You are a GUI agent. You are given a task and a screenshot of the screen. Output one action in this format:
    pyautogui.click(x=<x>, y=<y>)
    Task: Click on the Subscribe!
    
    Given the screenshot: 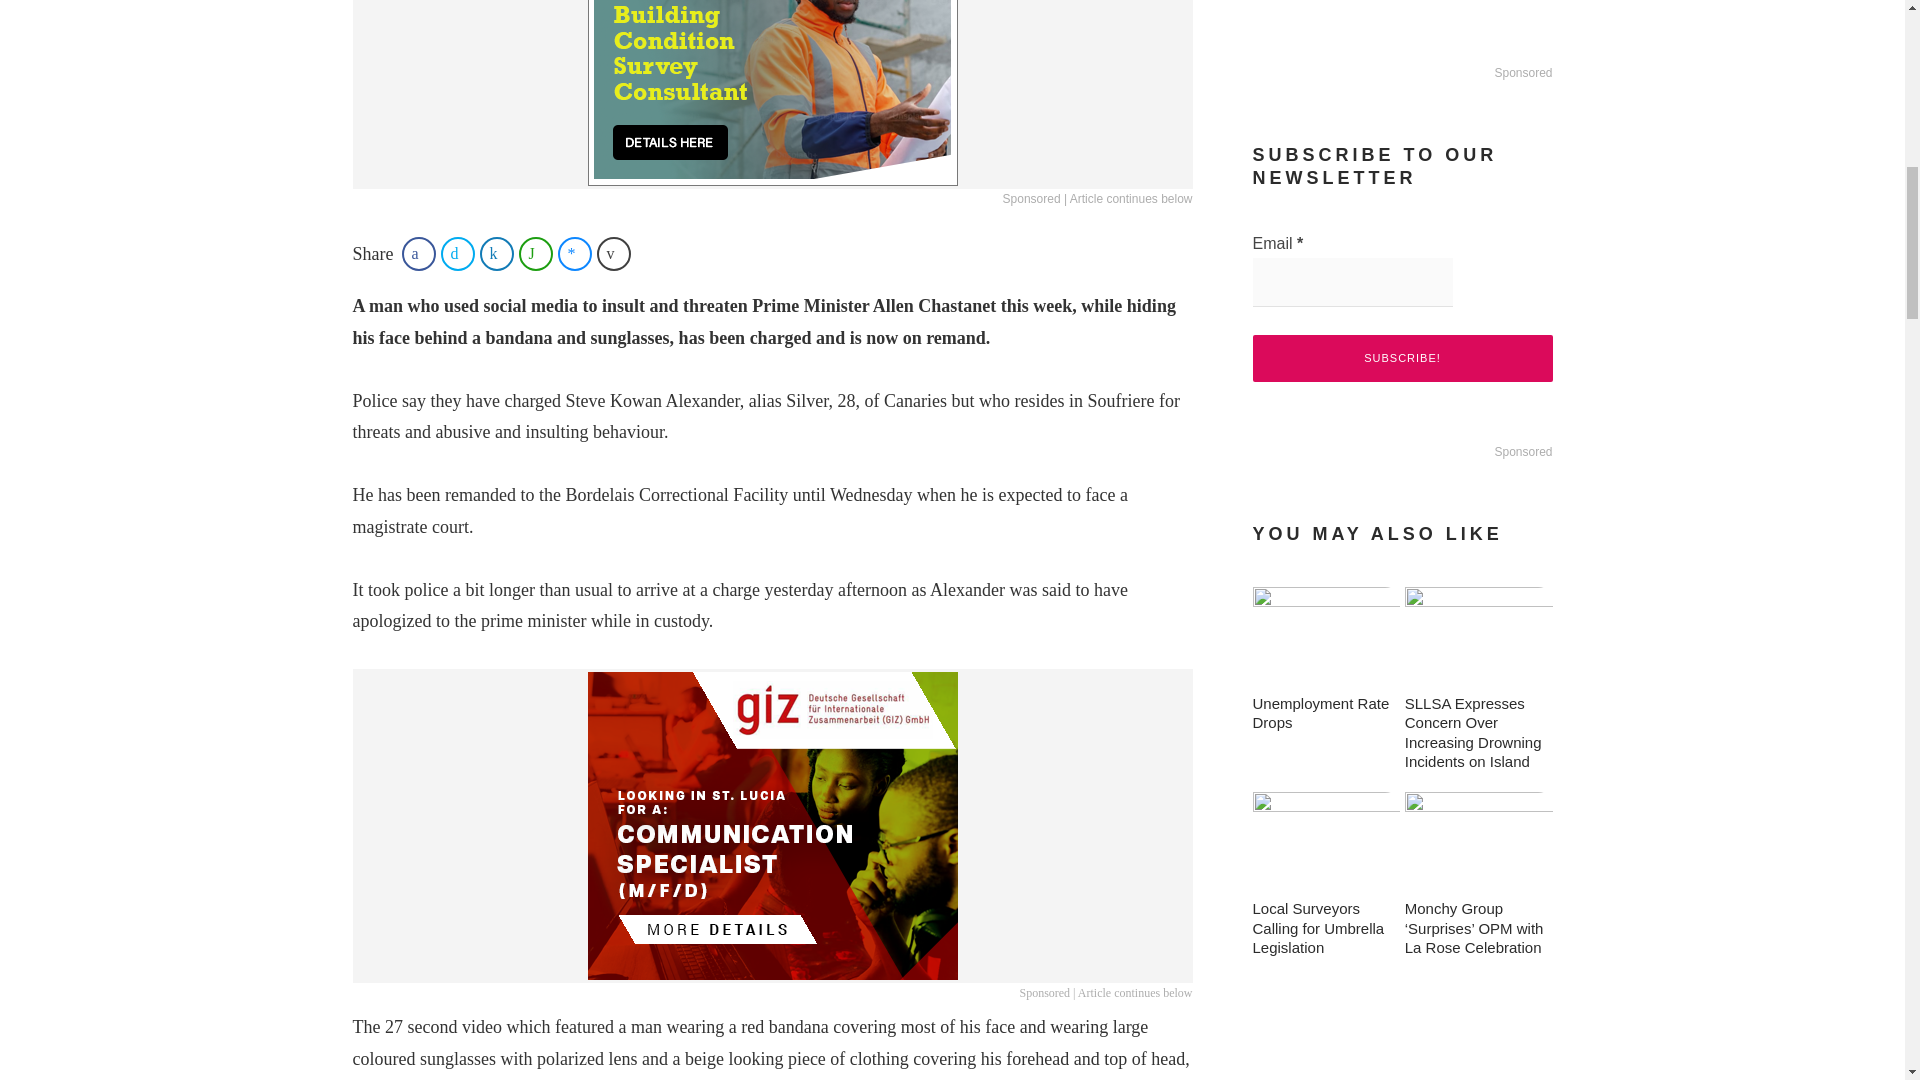 What is the action you would take?
    pyautogui.click(x=1401, y=358)
    